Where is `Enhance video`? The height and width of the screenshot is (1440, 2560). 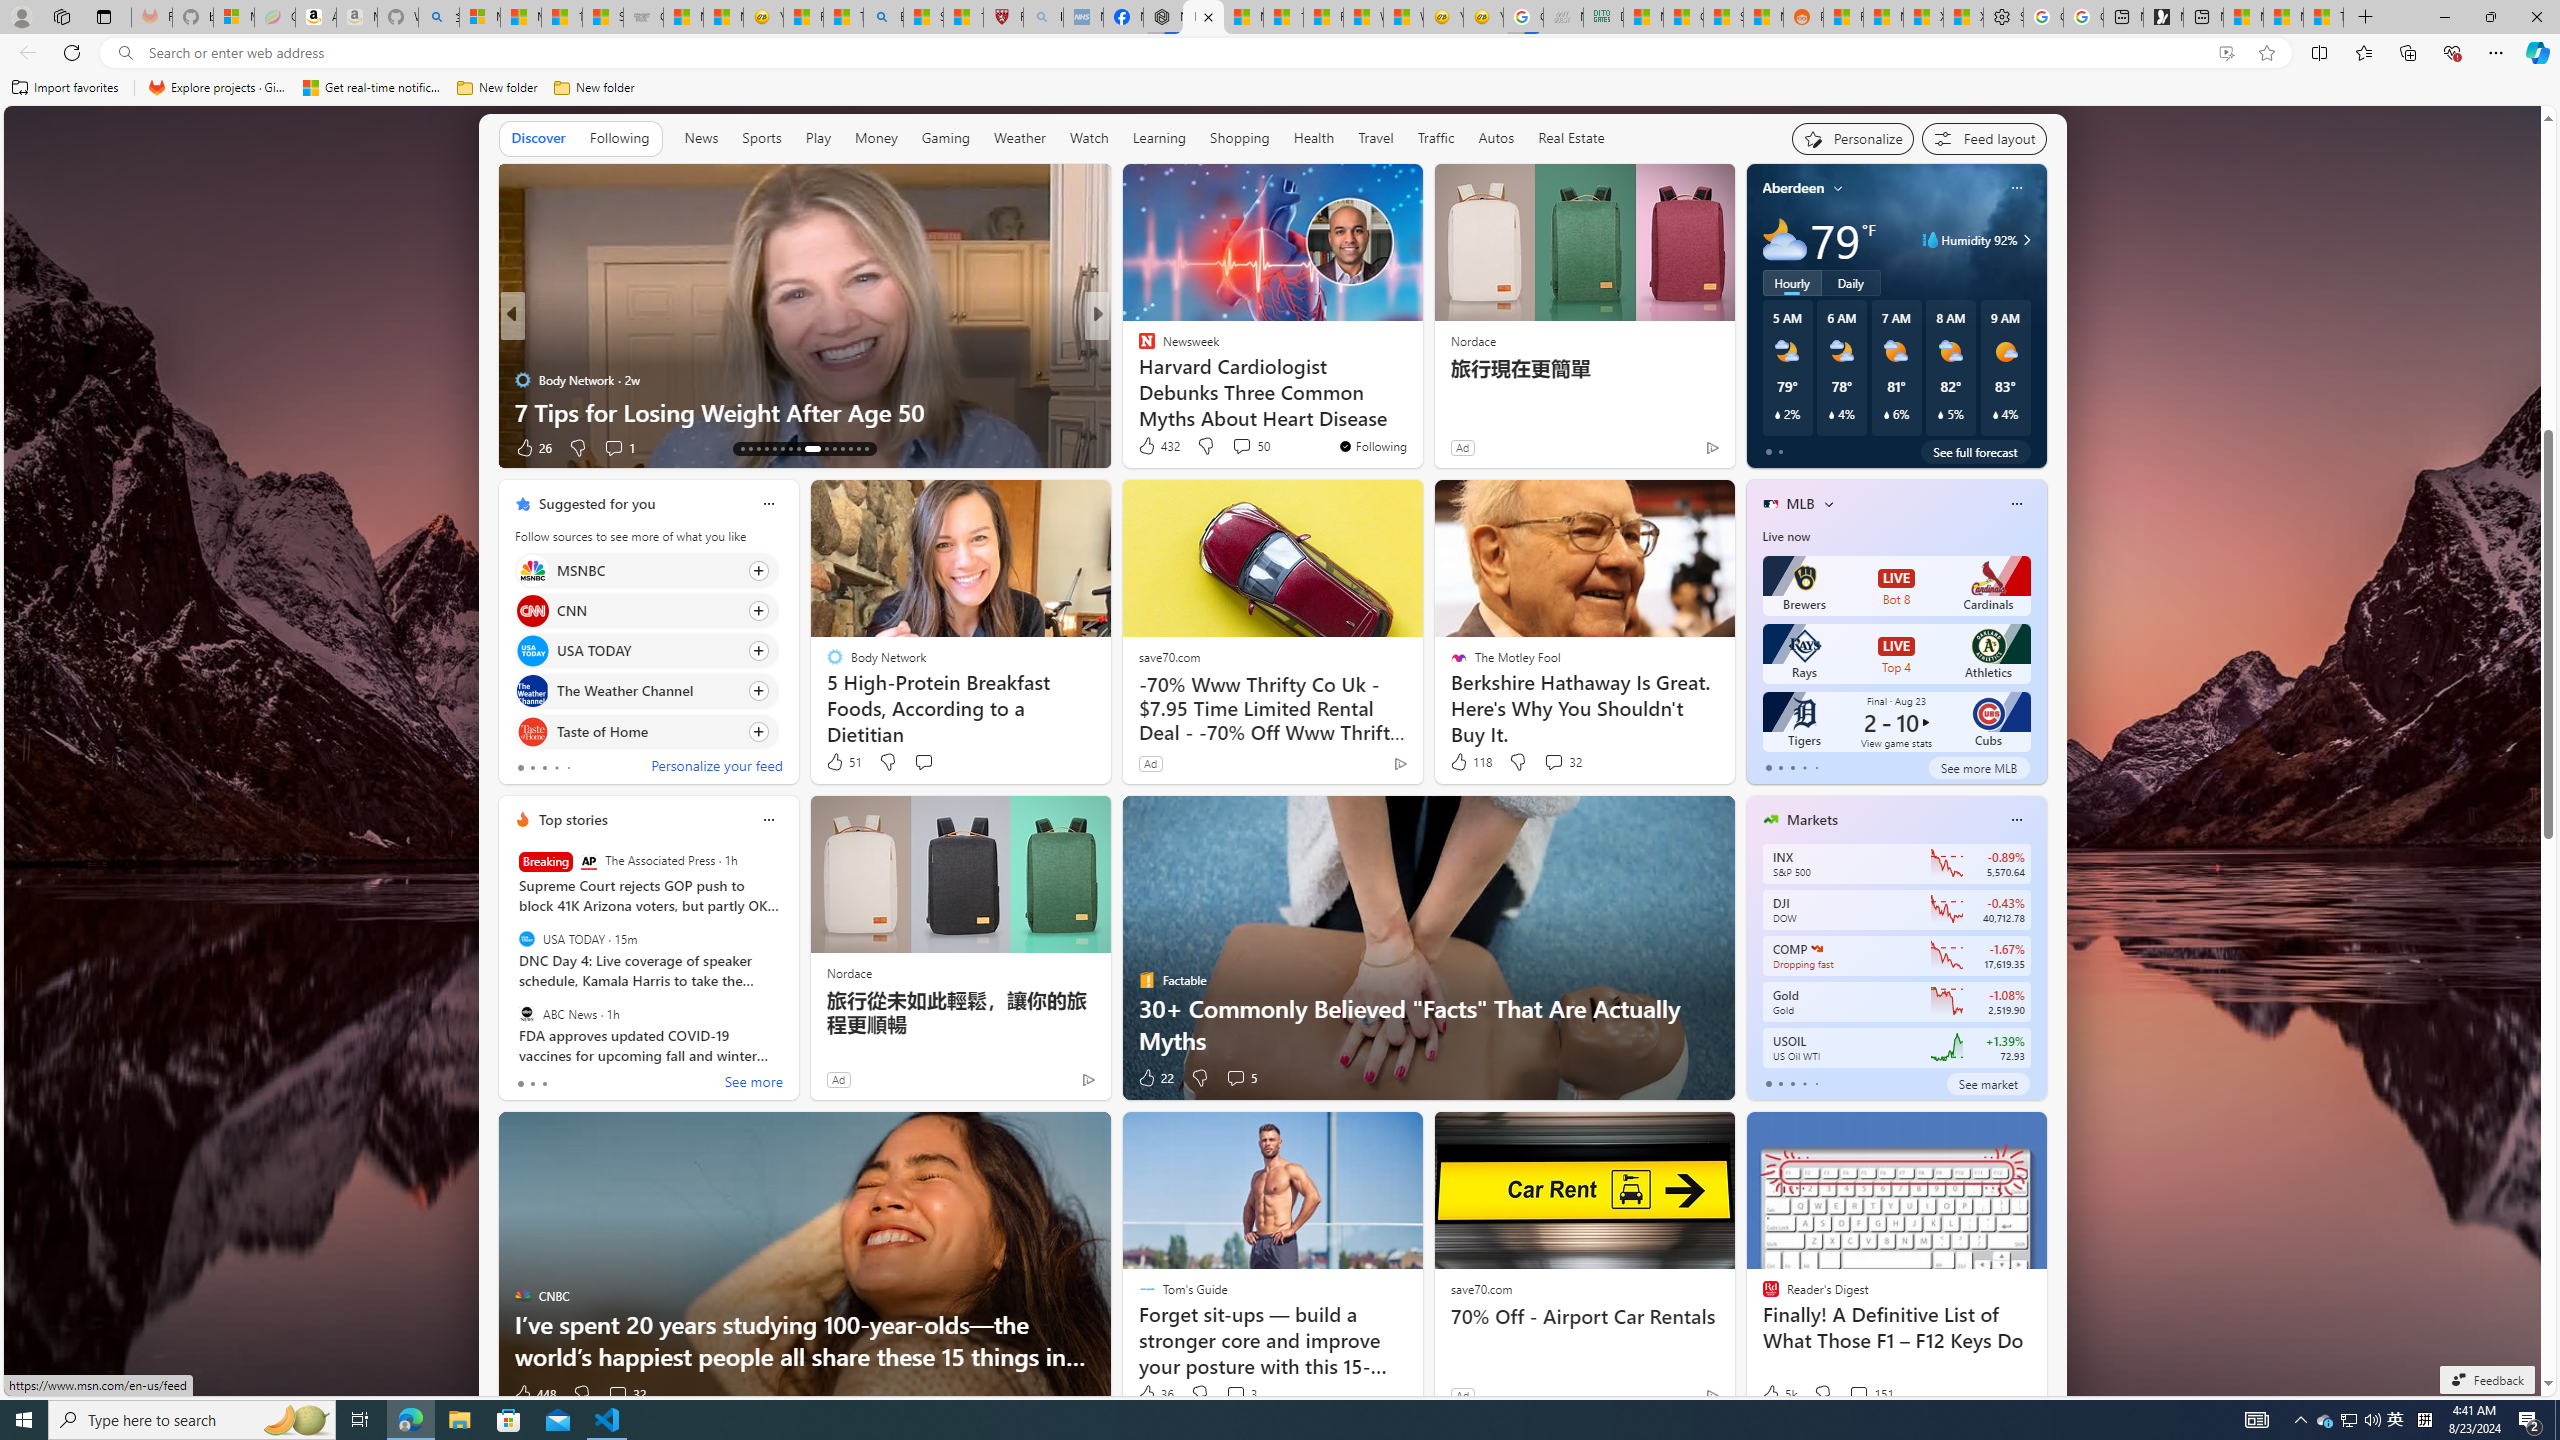
Enhance video is located at coordinates (2226, 53).